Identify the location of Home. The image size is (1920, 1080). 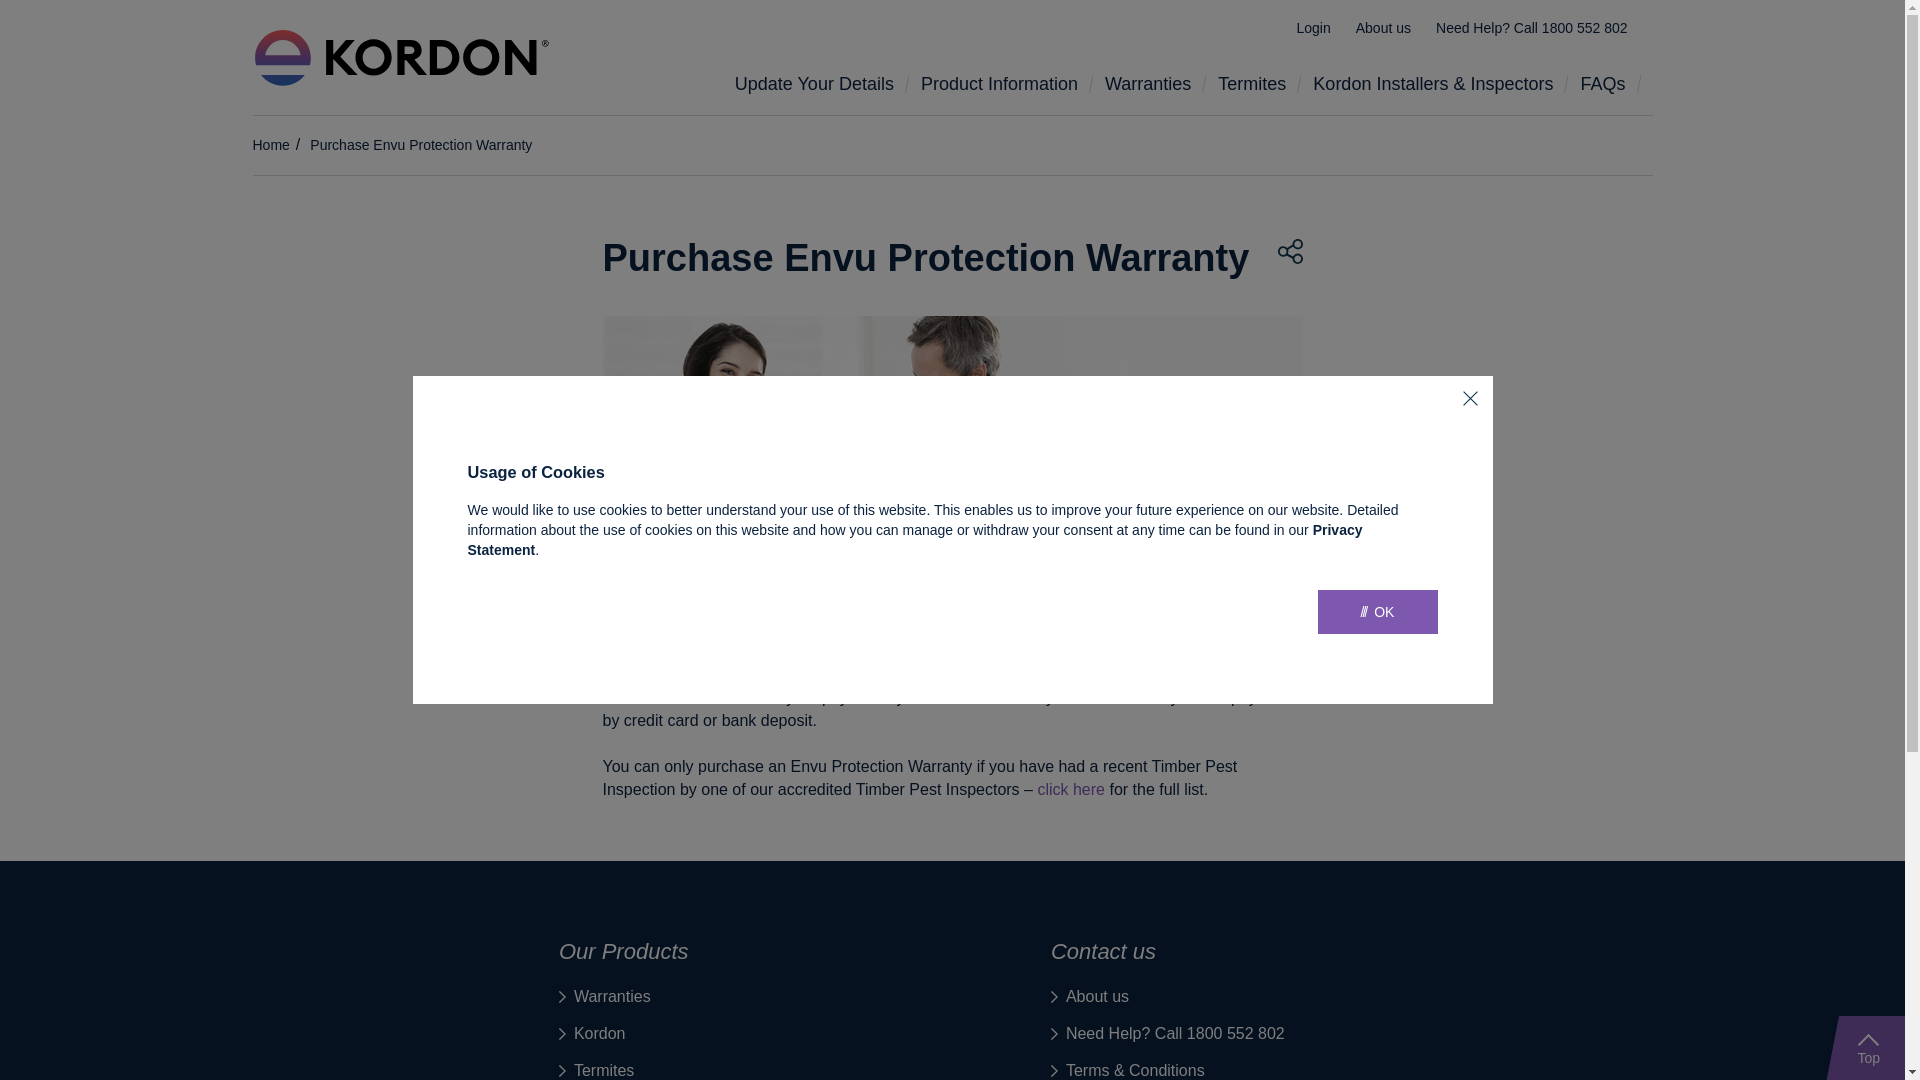
(270, 145).